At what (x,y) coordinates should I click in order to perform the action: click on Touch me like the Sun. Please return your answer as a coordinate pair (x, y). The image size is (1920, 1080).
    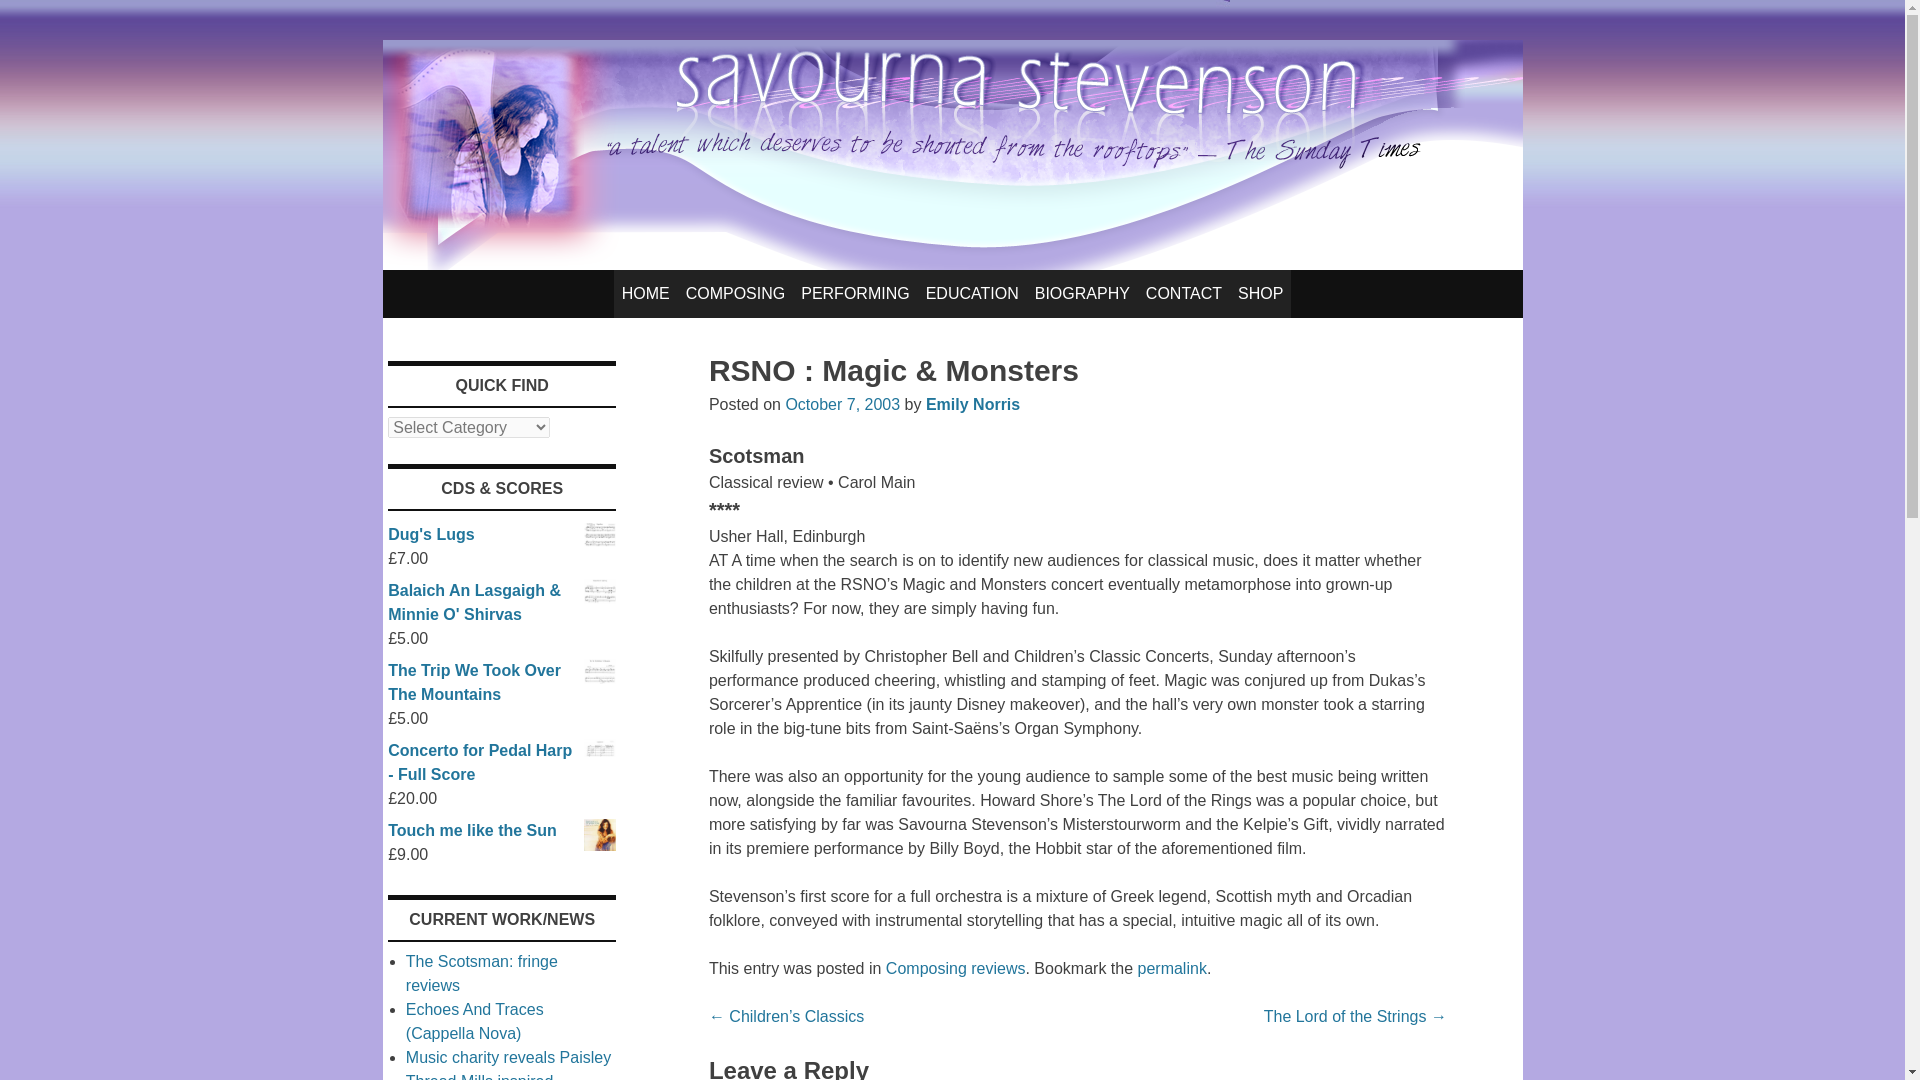
    Looking at the image, I should click on (502, 830).